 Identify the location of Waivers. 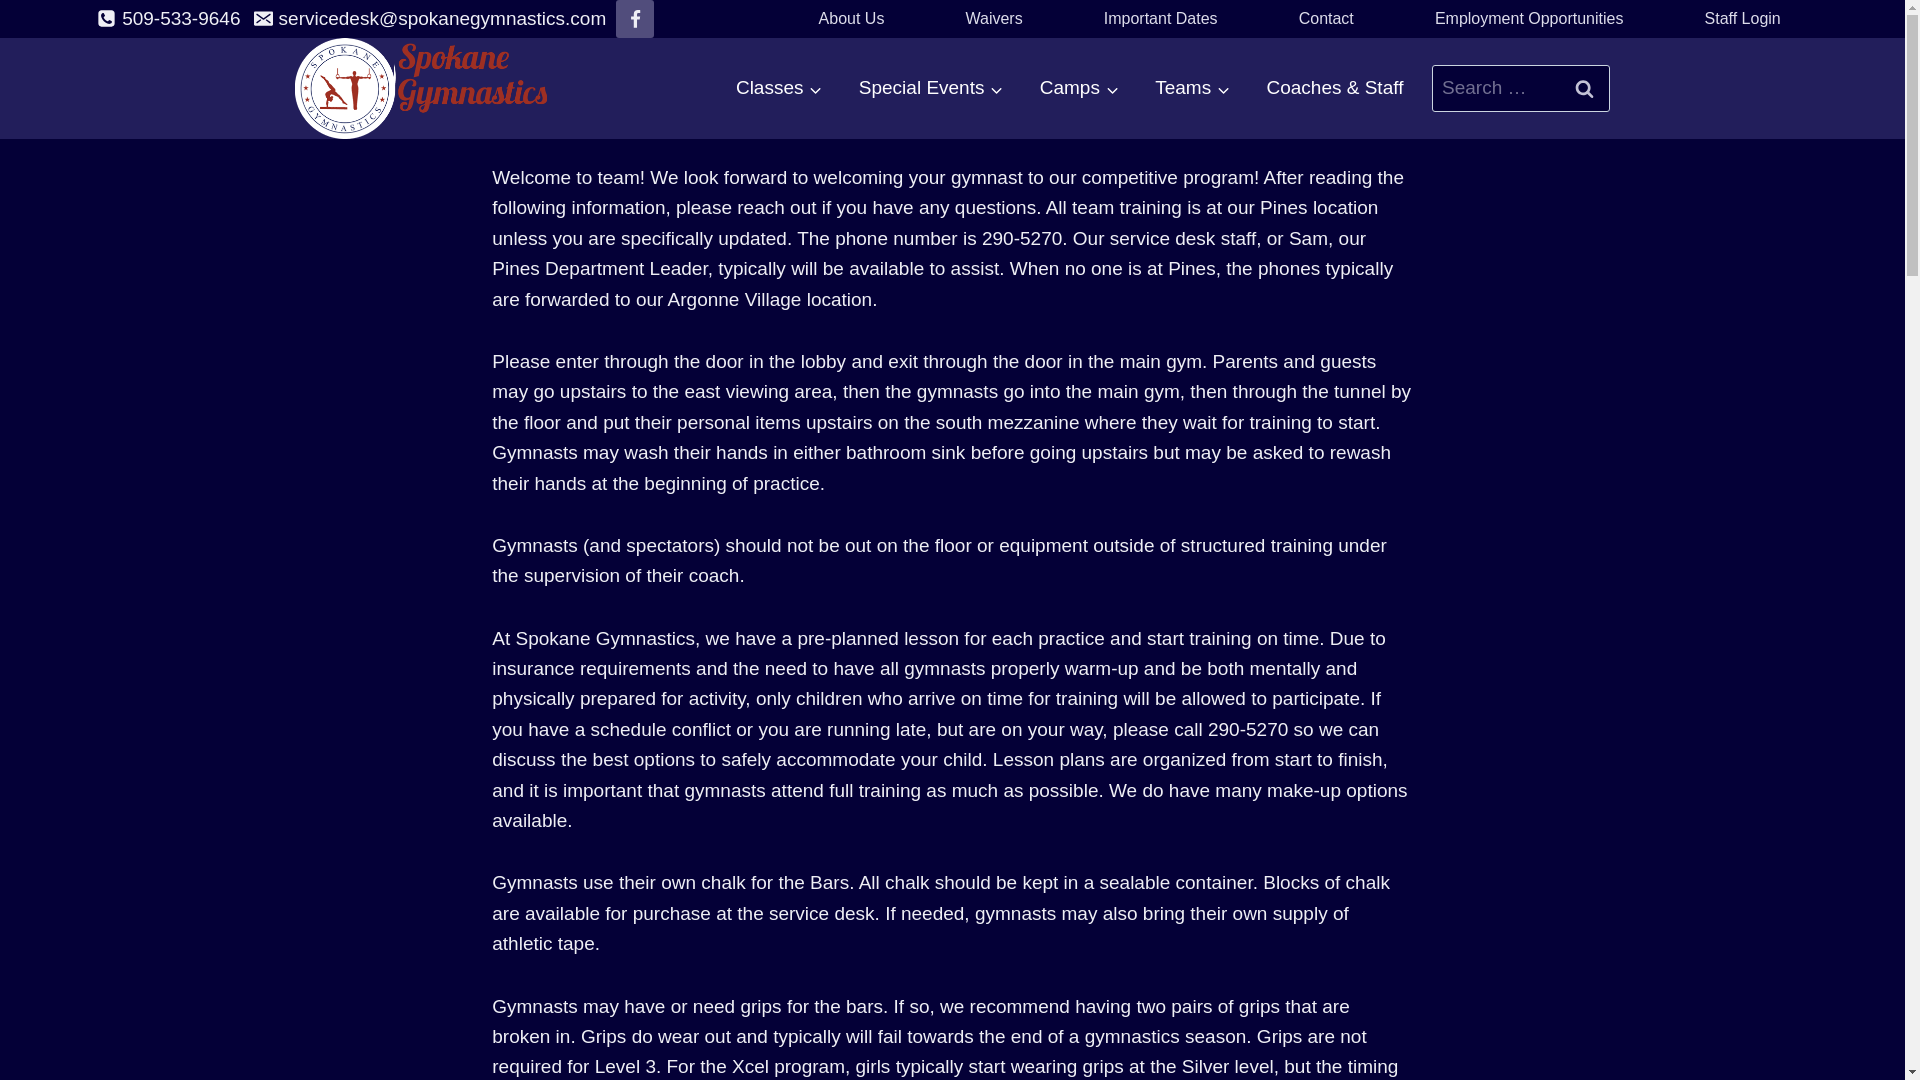
(994, 18).